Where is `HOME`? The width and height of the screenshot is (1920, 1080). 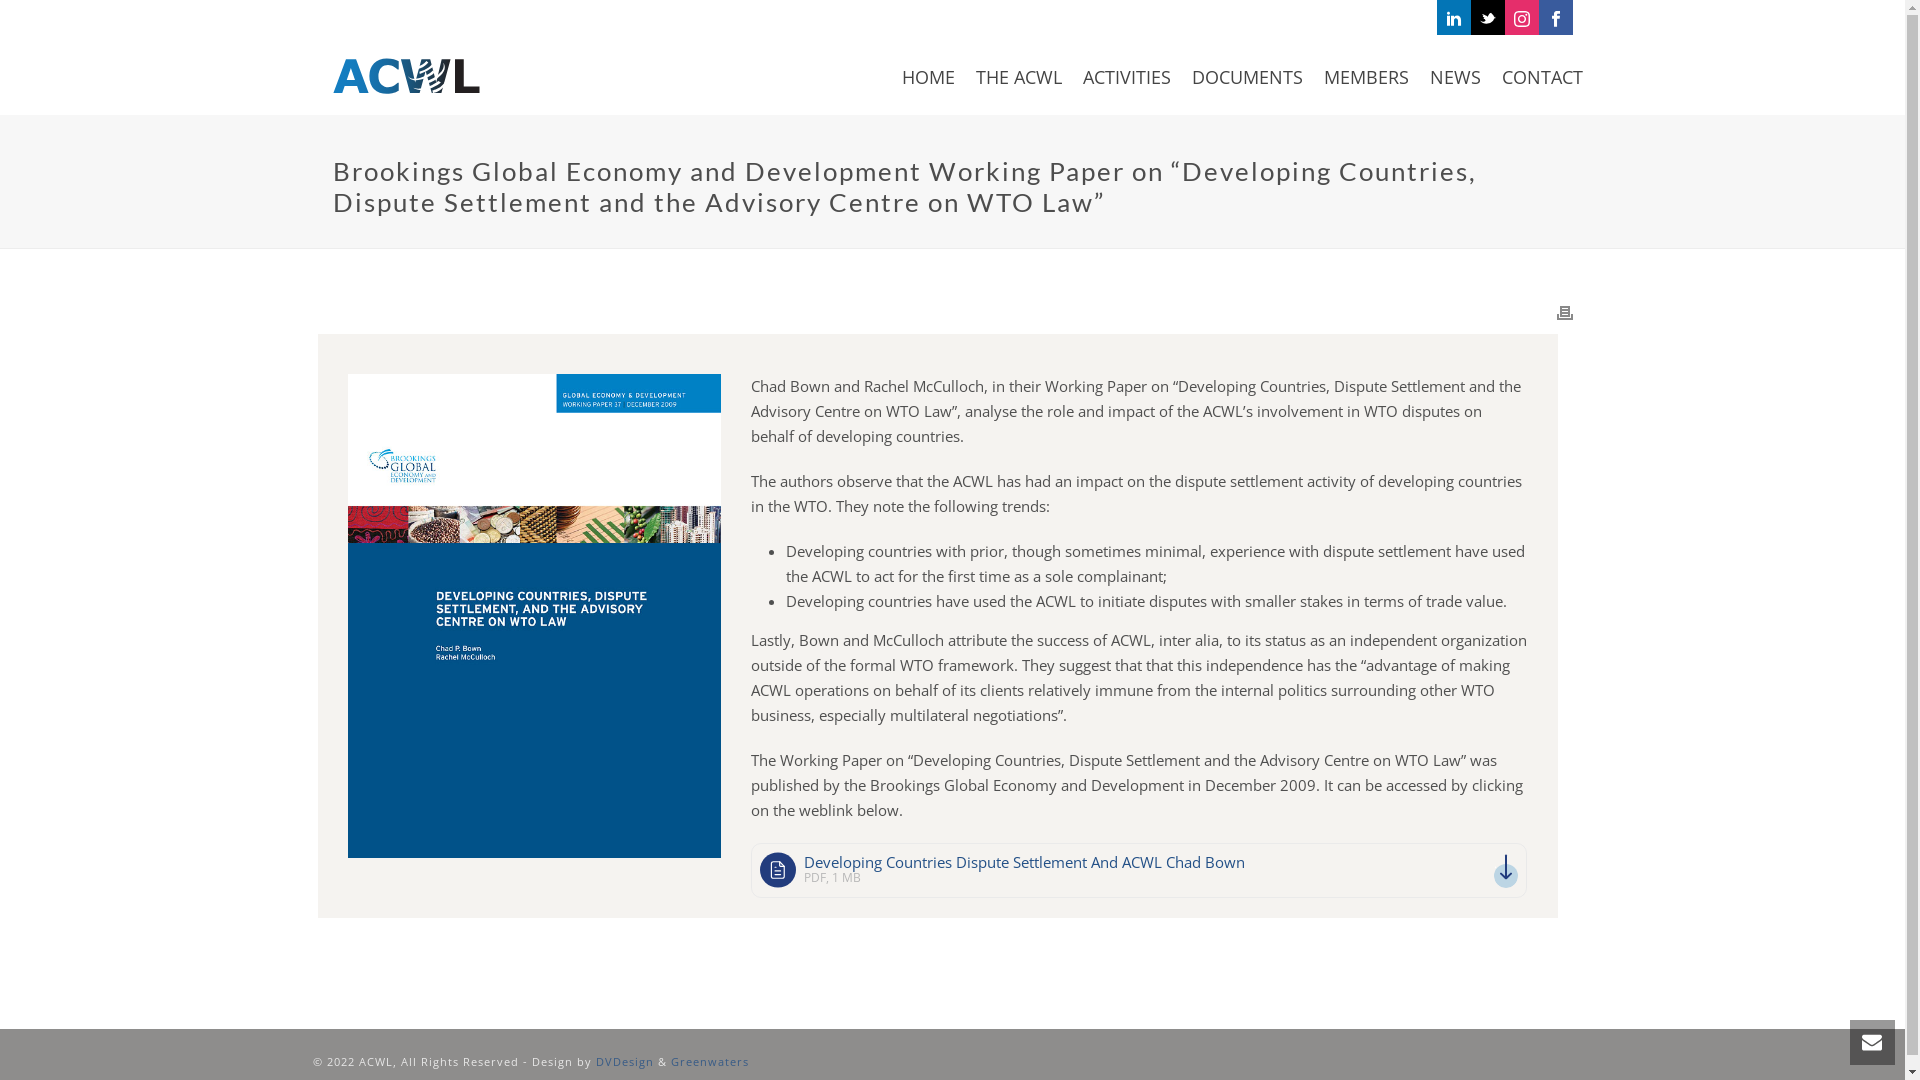 HOME is located at coordinates (928, 75).